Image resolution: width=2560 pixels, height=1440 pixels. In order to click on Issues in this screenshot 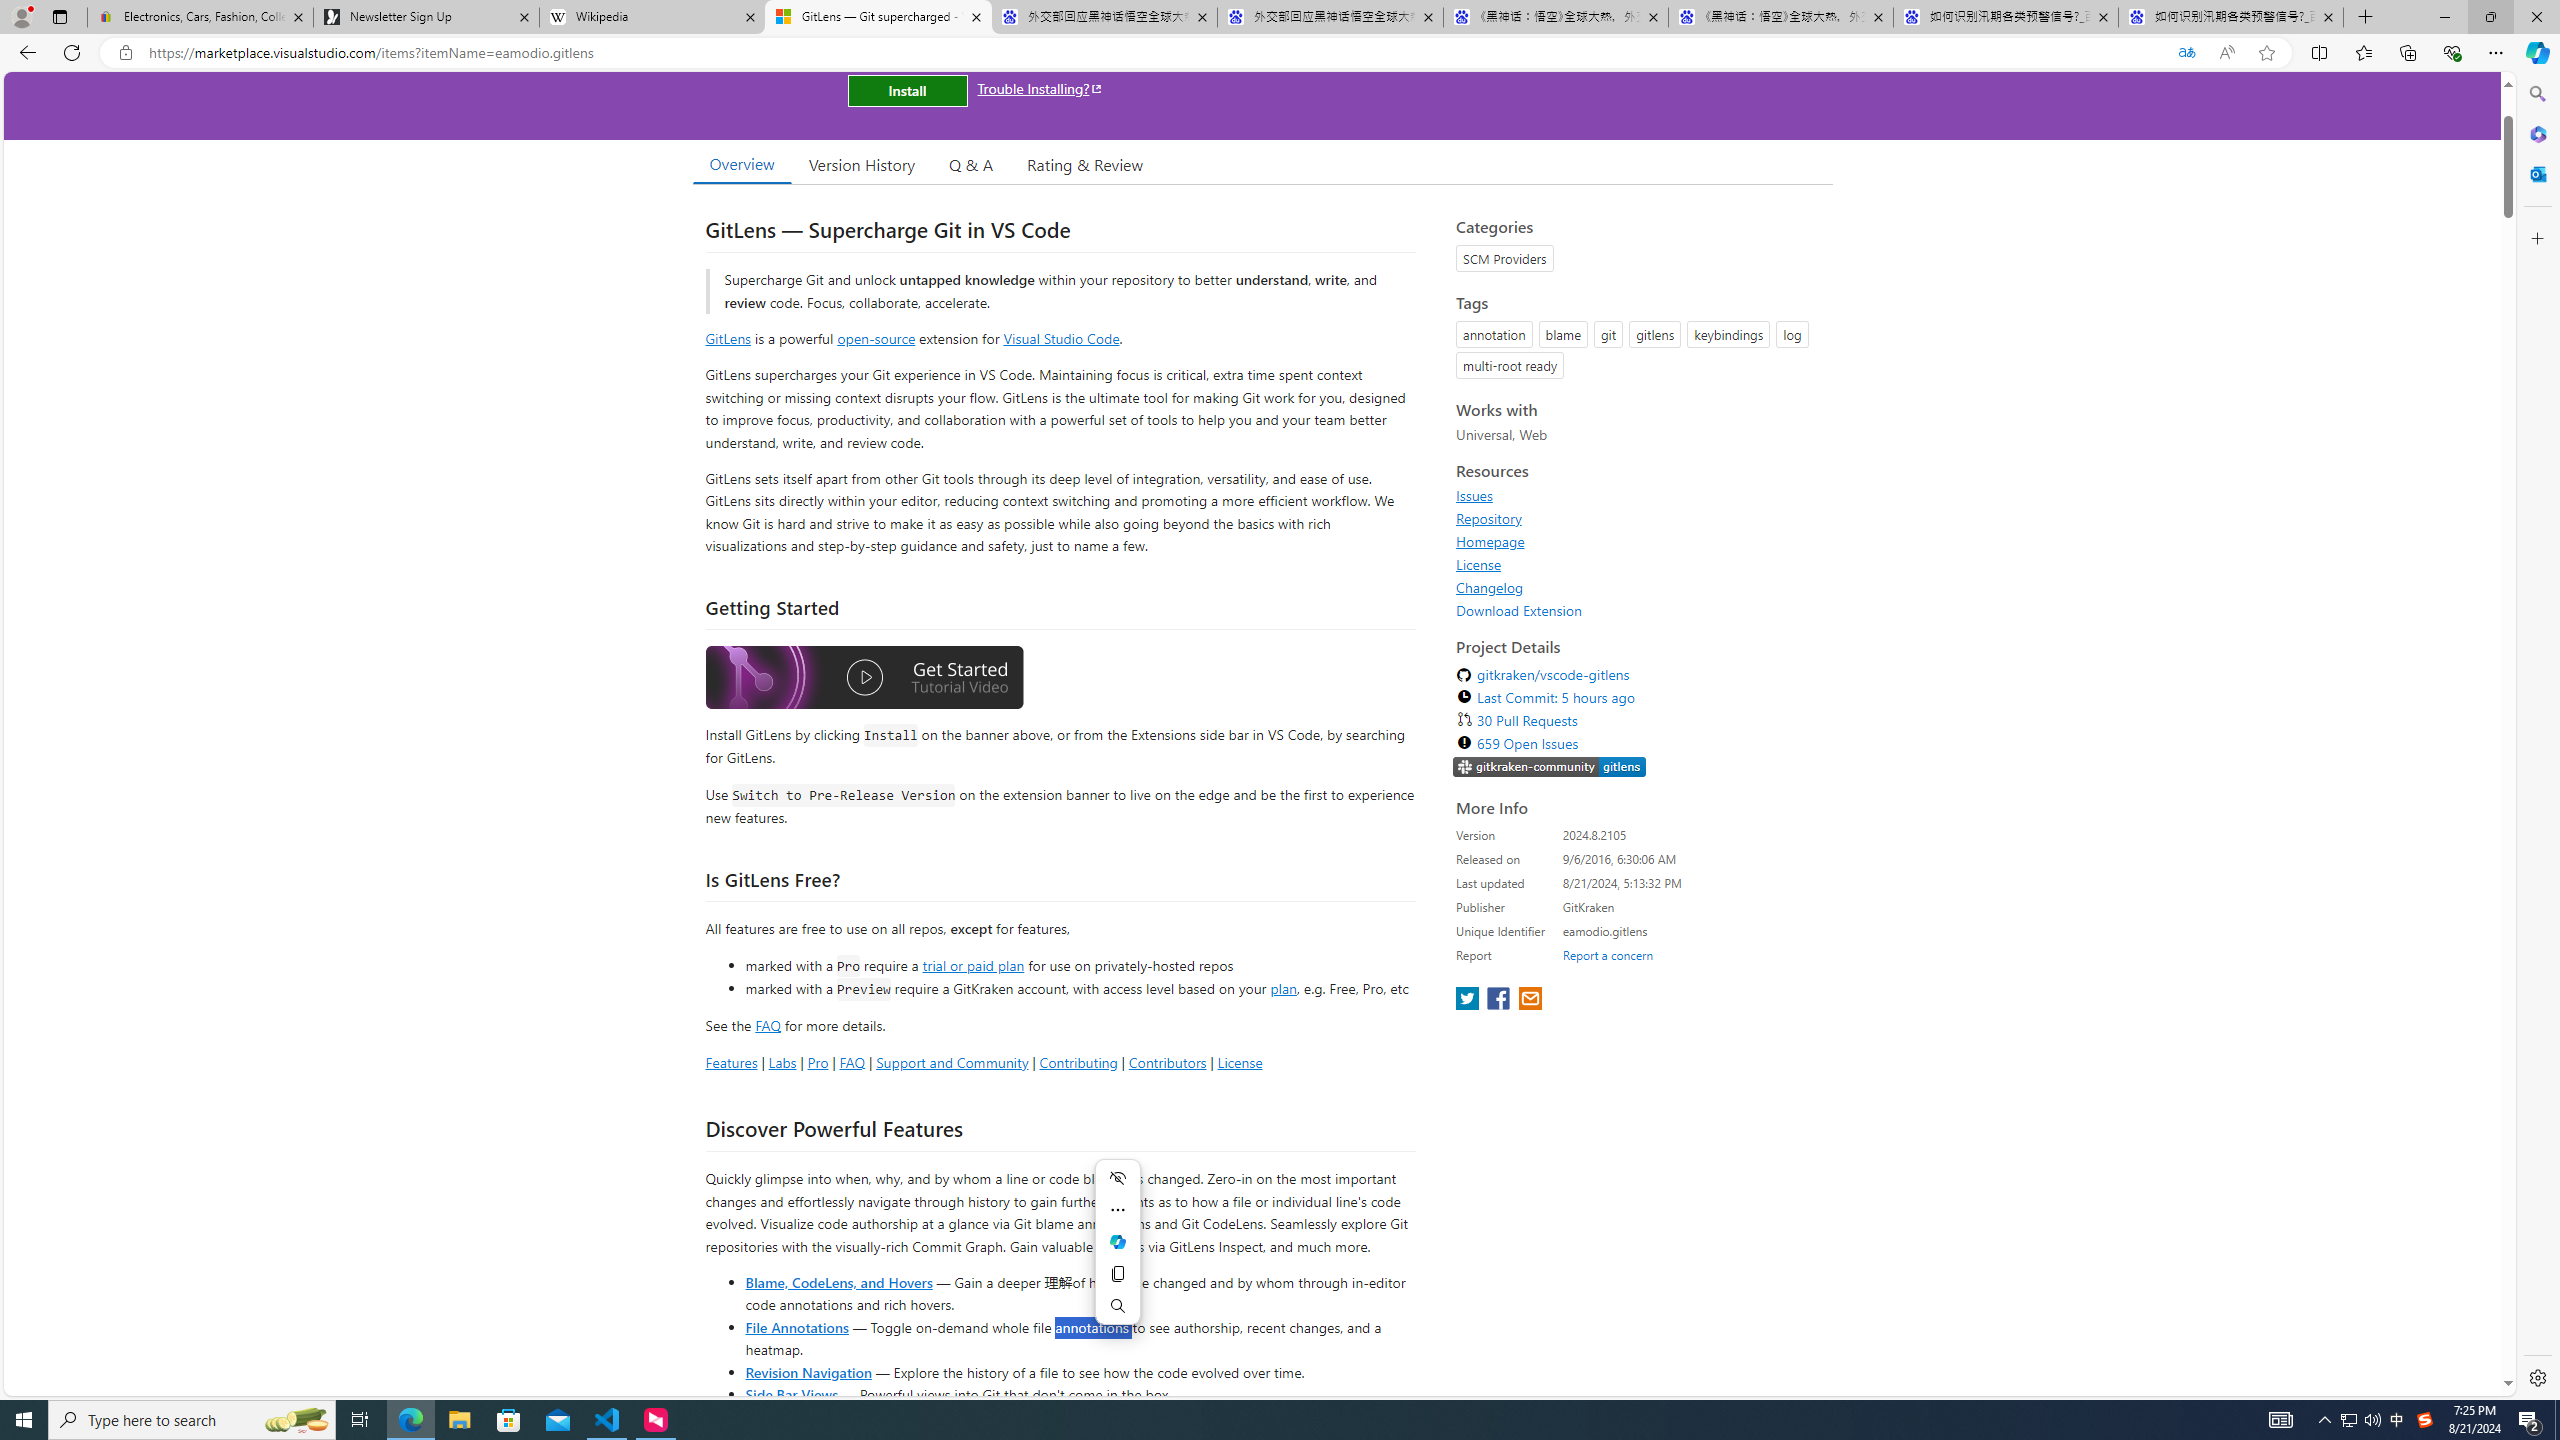, I will do `click(1474, 496)`.